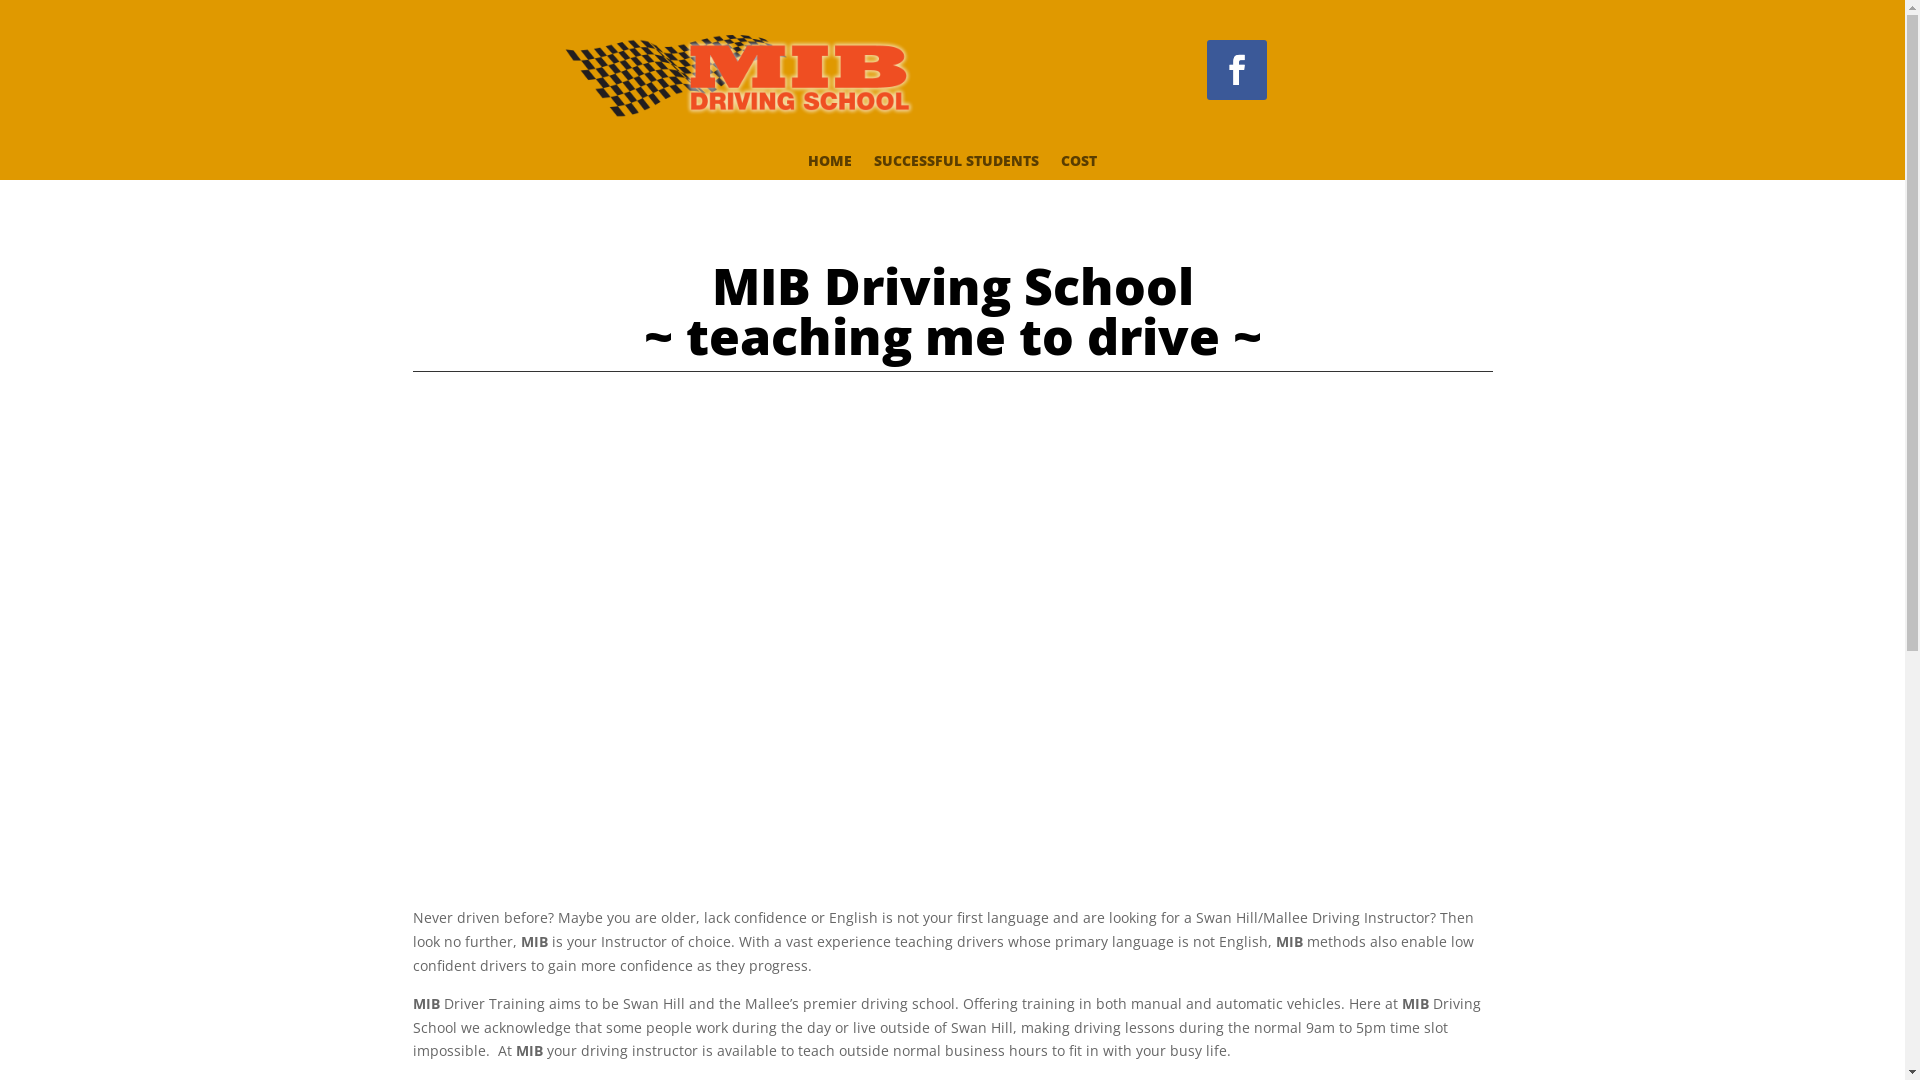 The image size is (1920, 1080). Describe the element at coordinates (743, 77) in the screenshot. I see `Header` at that location.